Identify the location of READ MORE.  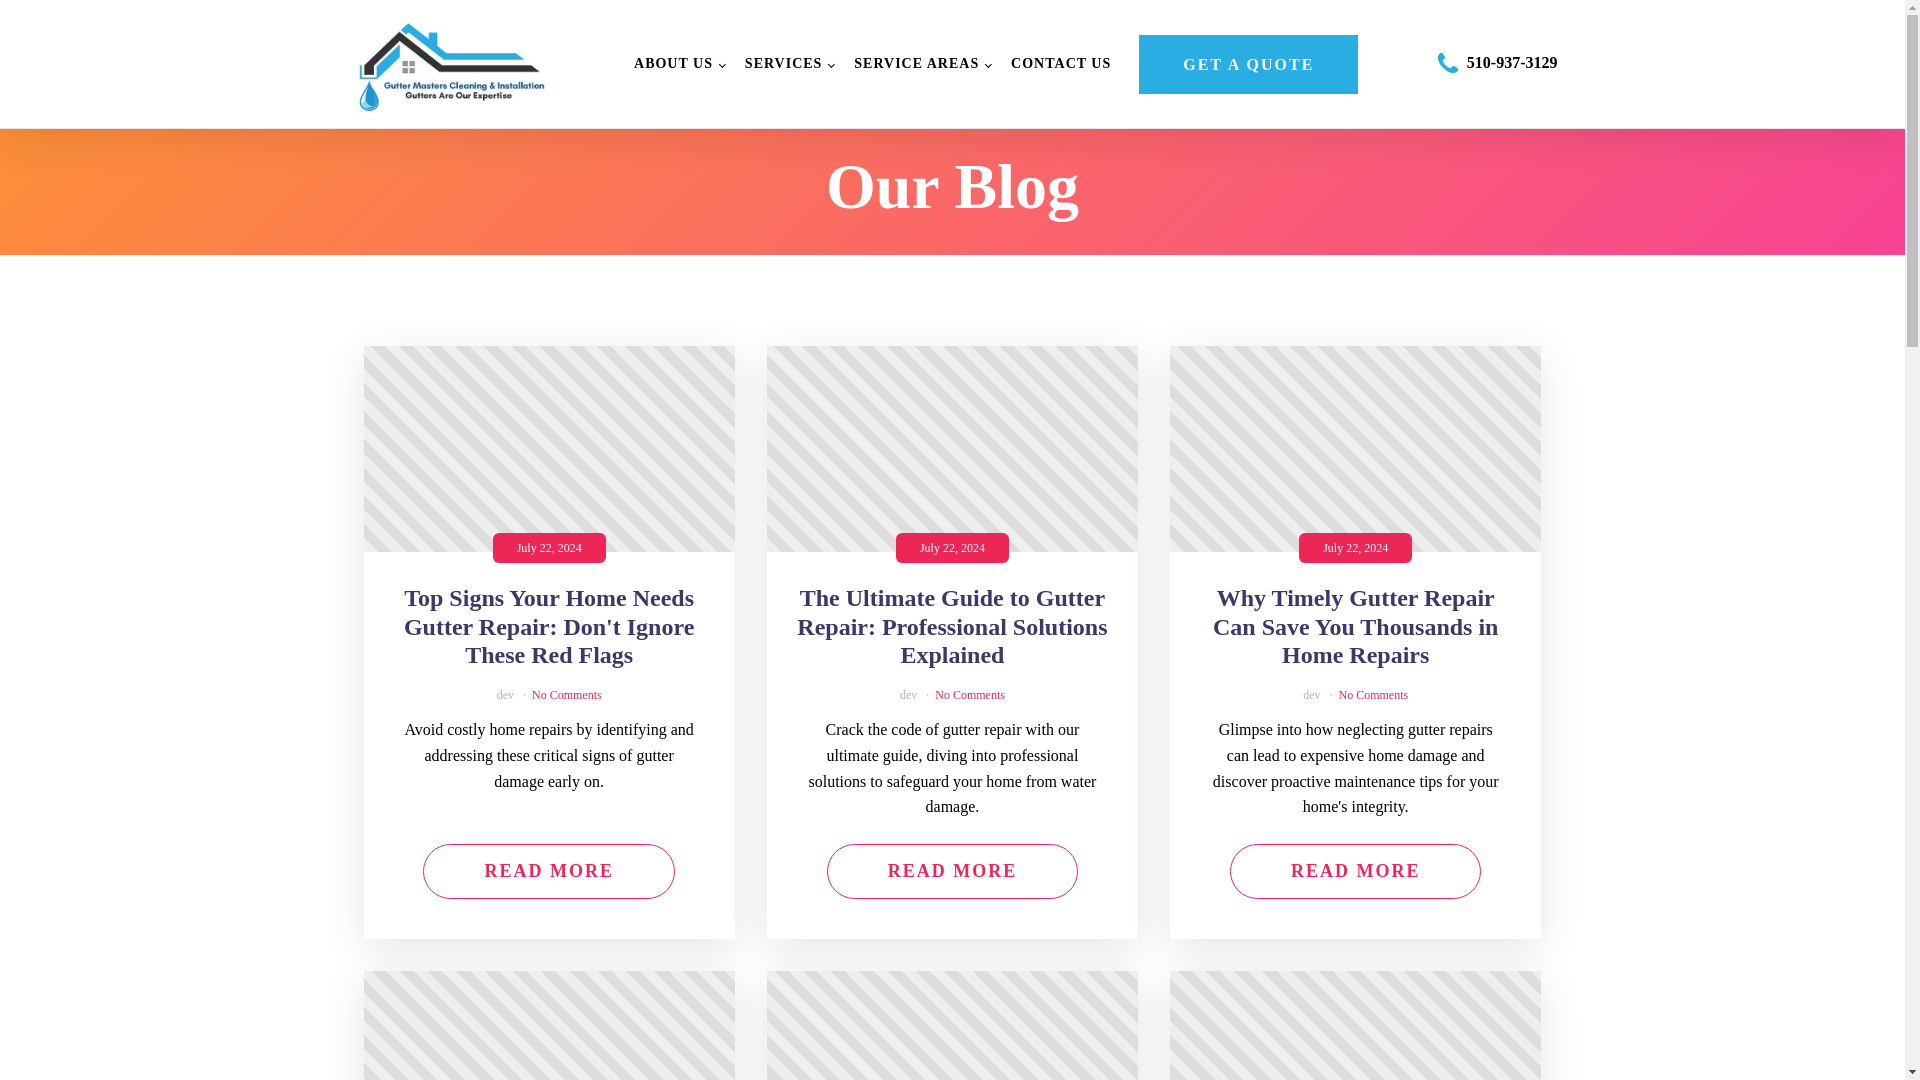
(953, 870).